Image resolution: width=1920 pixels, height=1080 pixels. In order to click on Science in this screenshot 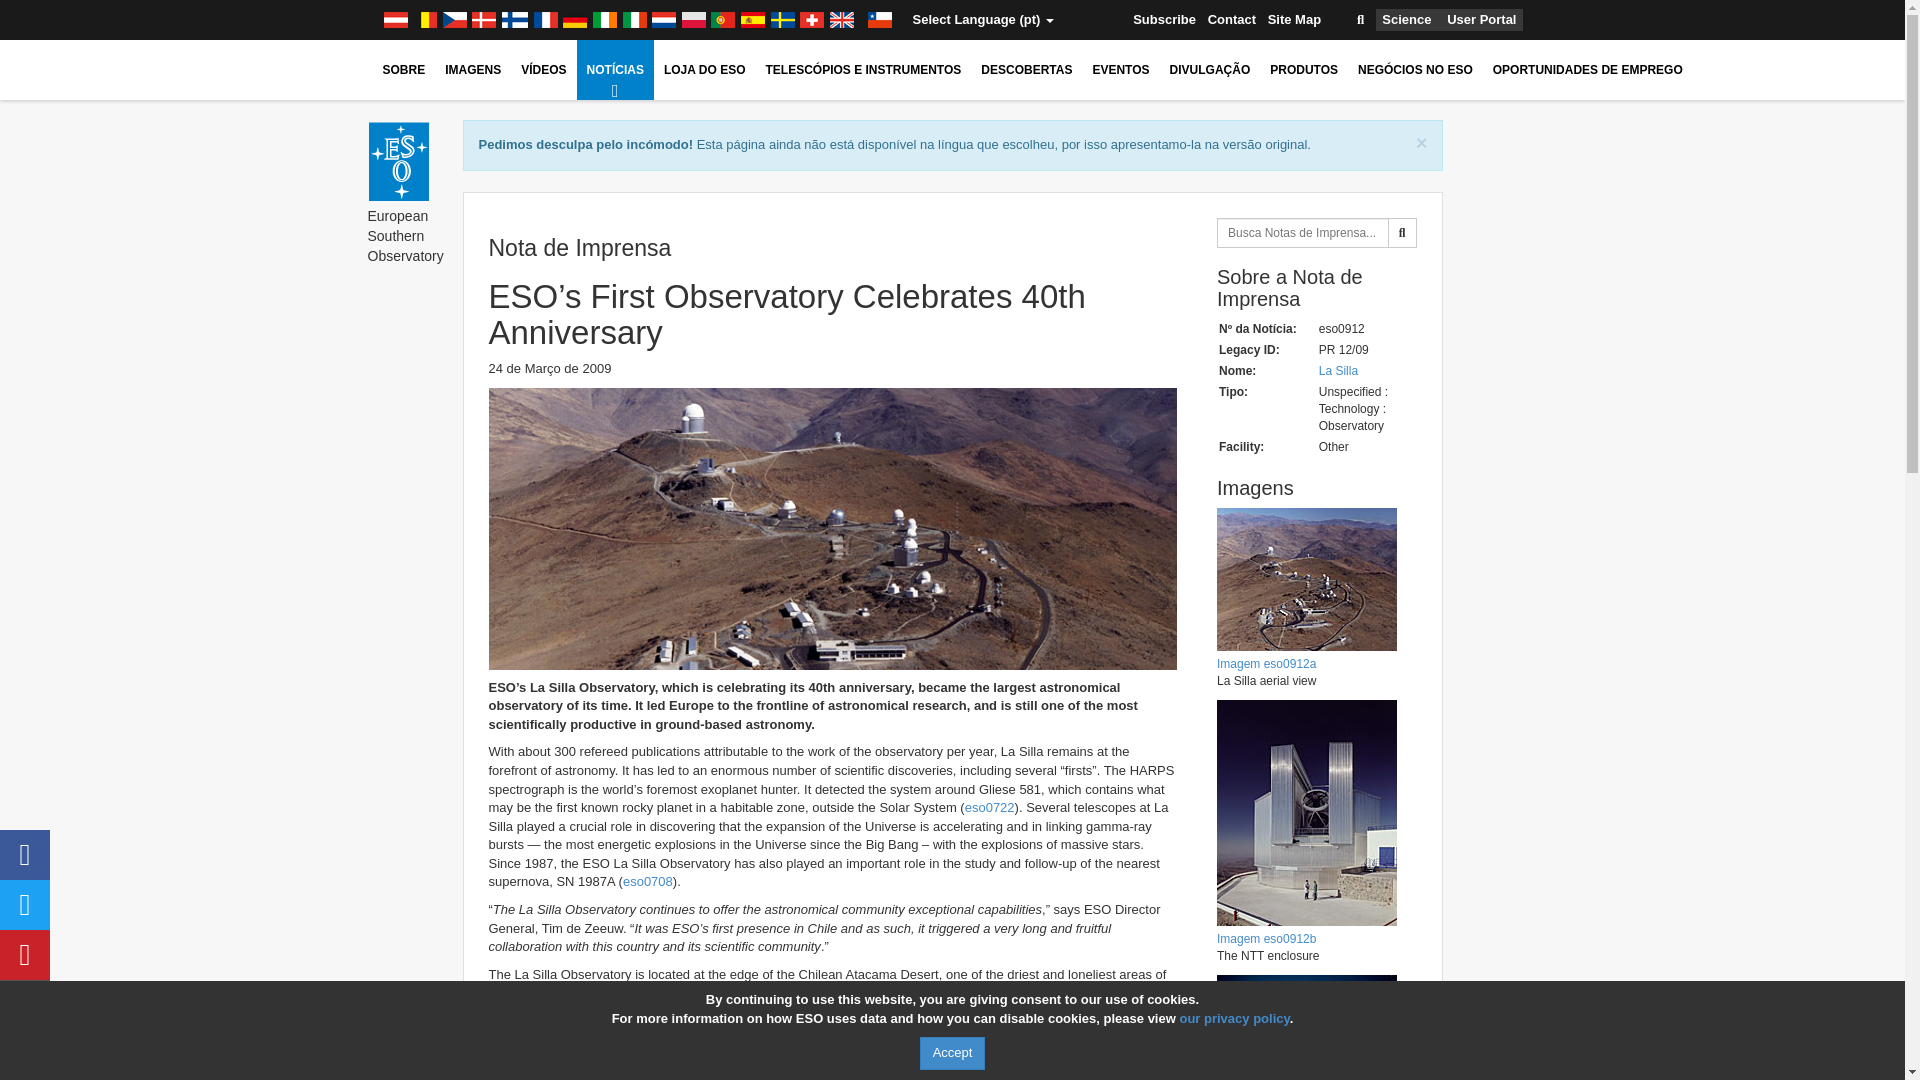, I will do `click(1406, 20)`.